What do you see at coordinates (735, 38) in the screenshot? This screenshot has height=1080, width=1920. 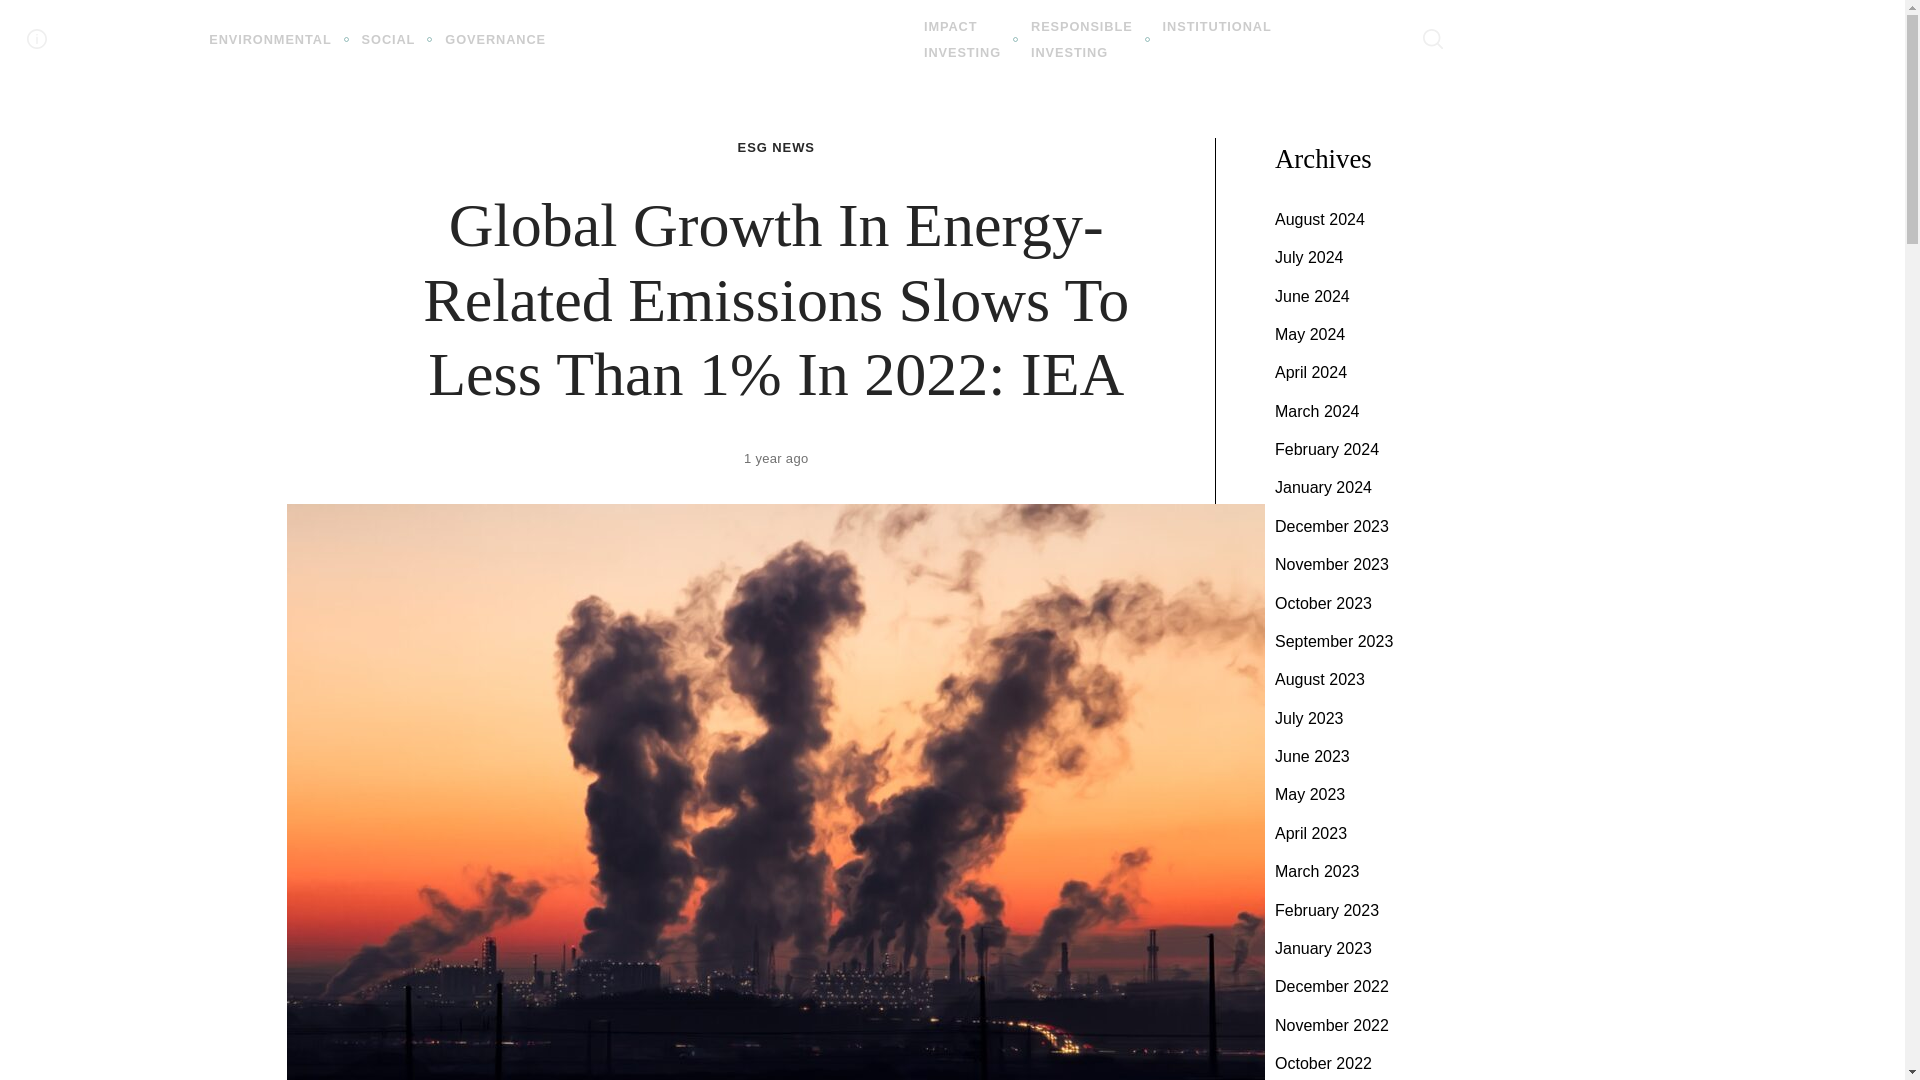 I see `INSTITUTIONAL` at bounding box center [735, 38].